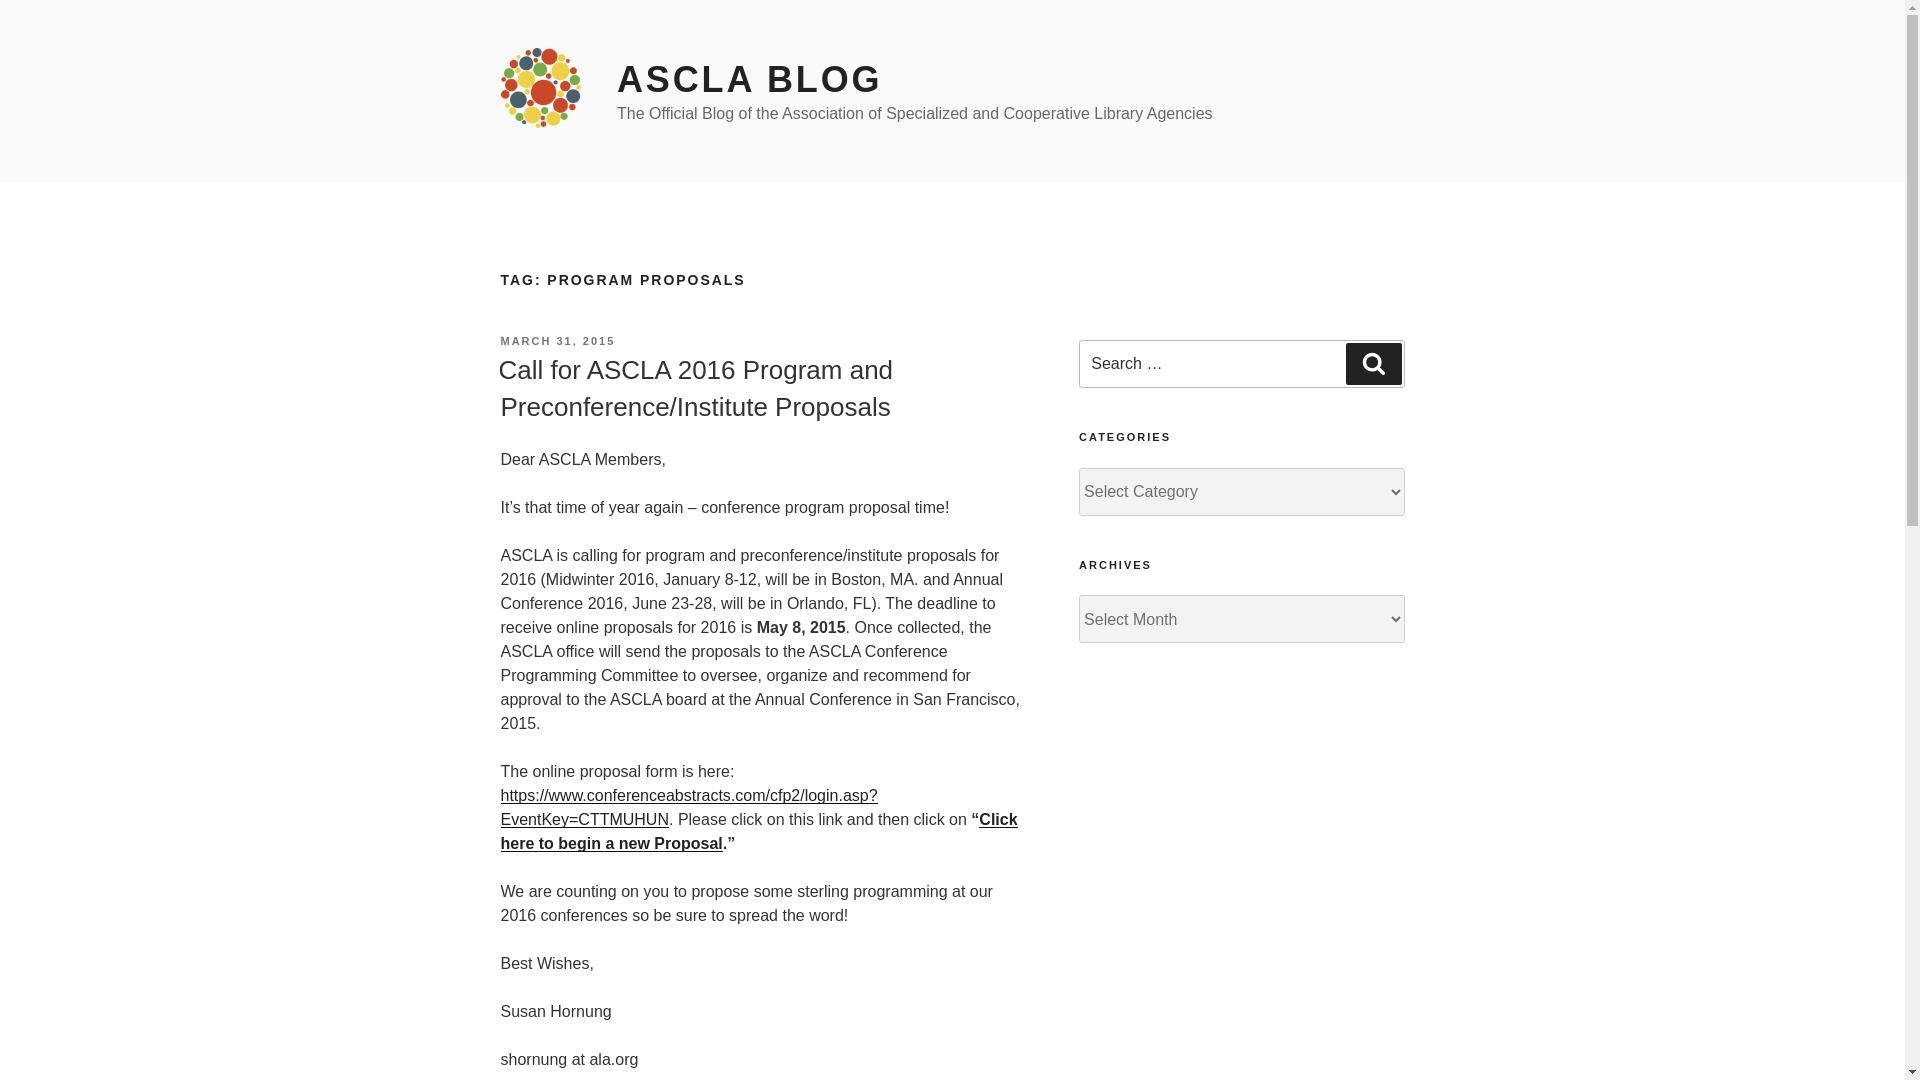 This screenshot has width=1920, height=1080. What do you see at coordinates (556, 340) in the screenshot?
I see `MARCH 31, 2015` at bounding box center [556, 340].